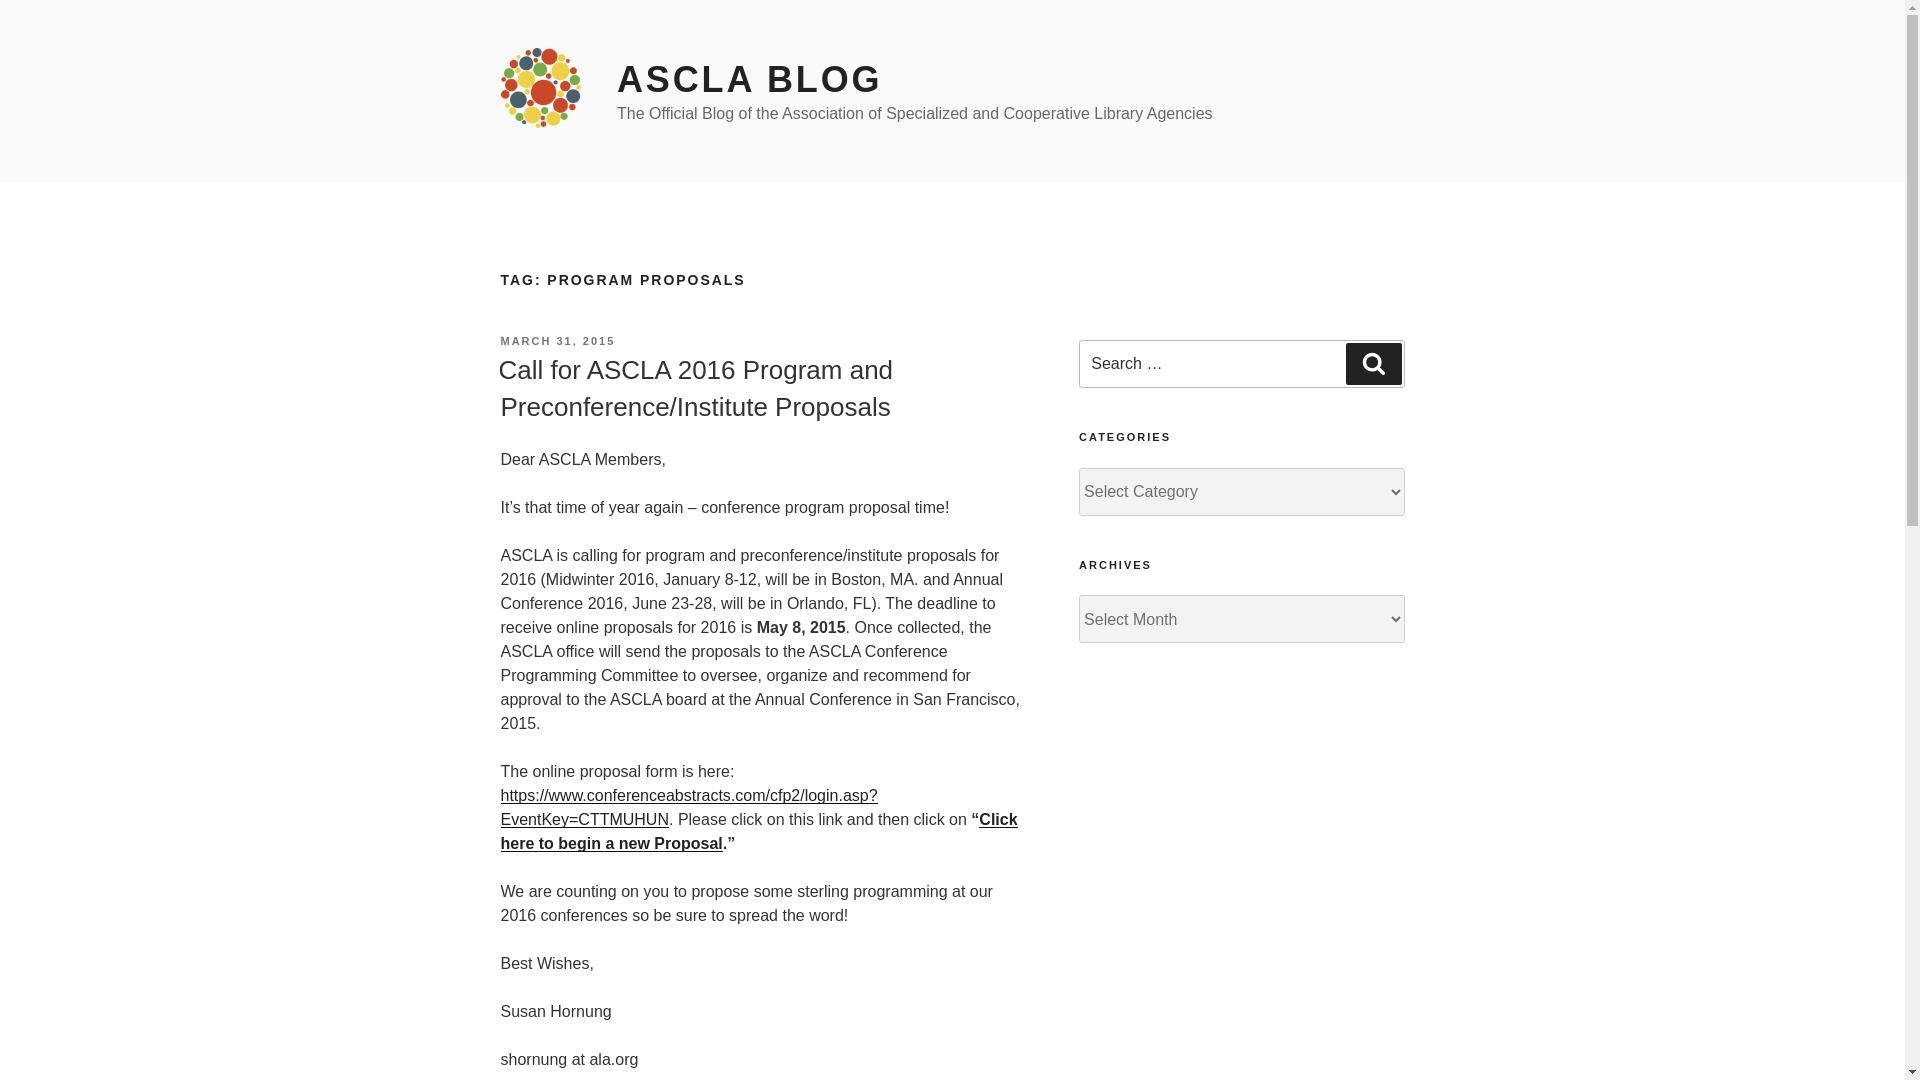 This screenshot has width=1920, height=1080. What do you see at coordinates (556, 340) in the screenshot?
I see `MARCH 31, 2015` at bounding box center [556, 340].